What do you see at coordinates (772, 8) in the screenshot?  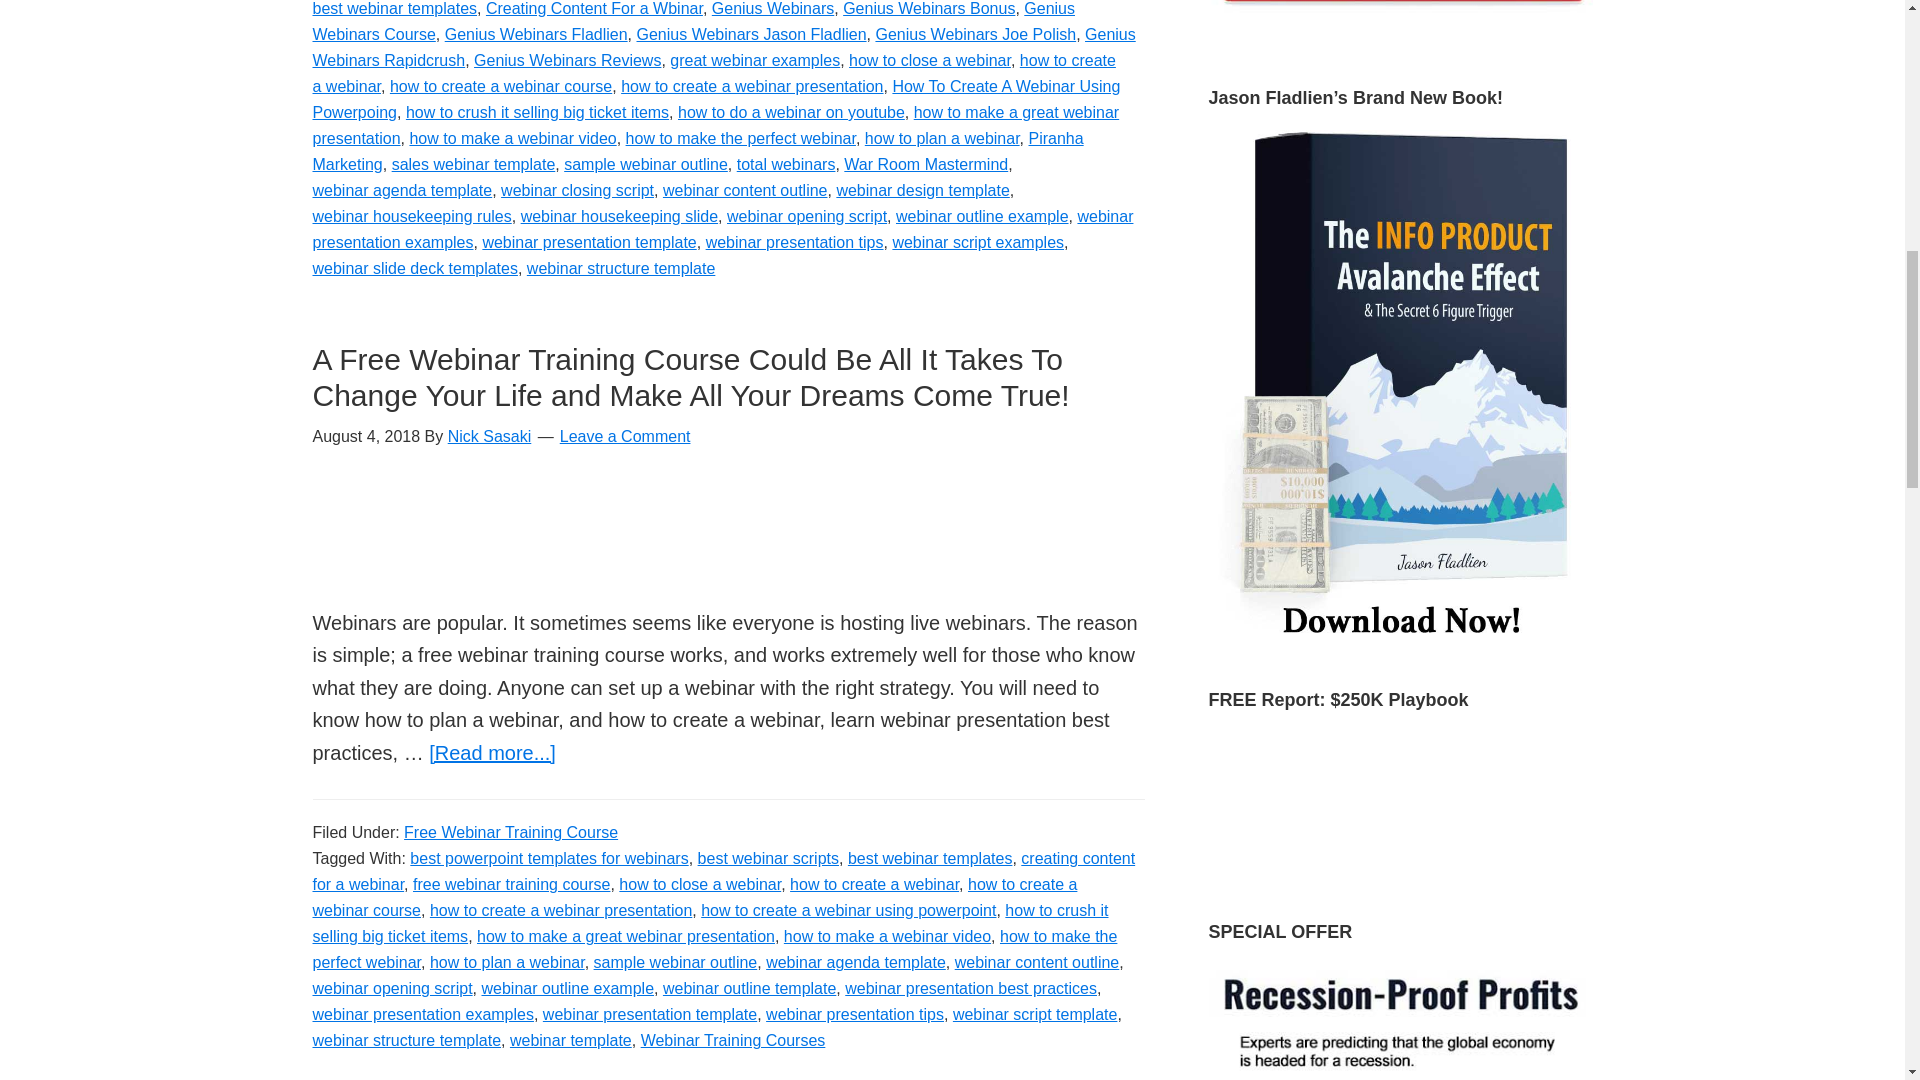 I see `Genius Webinars` at bounding box center [772, 8].